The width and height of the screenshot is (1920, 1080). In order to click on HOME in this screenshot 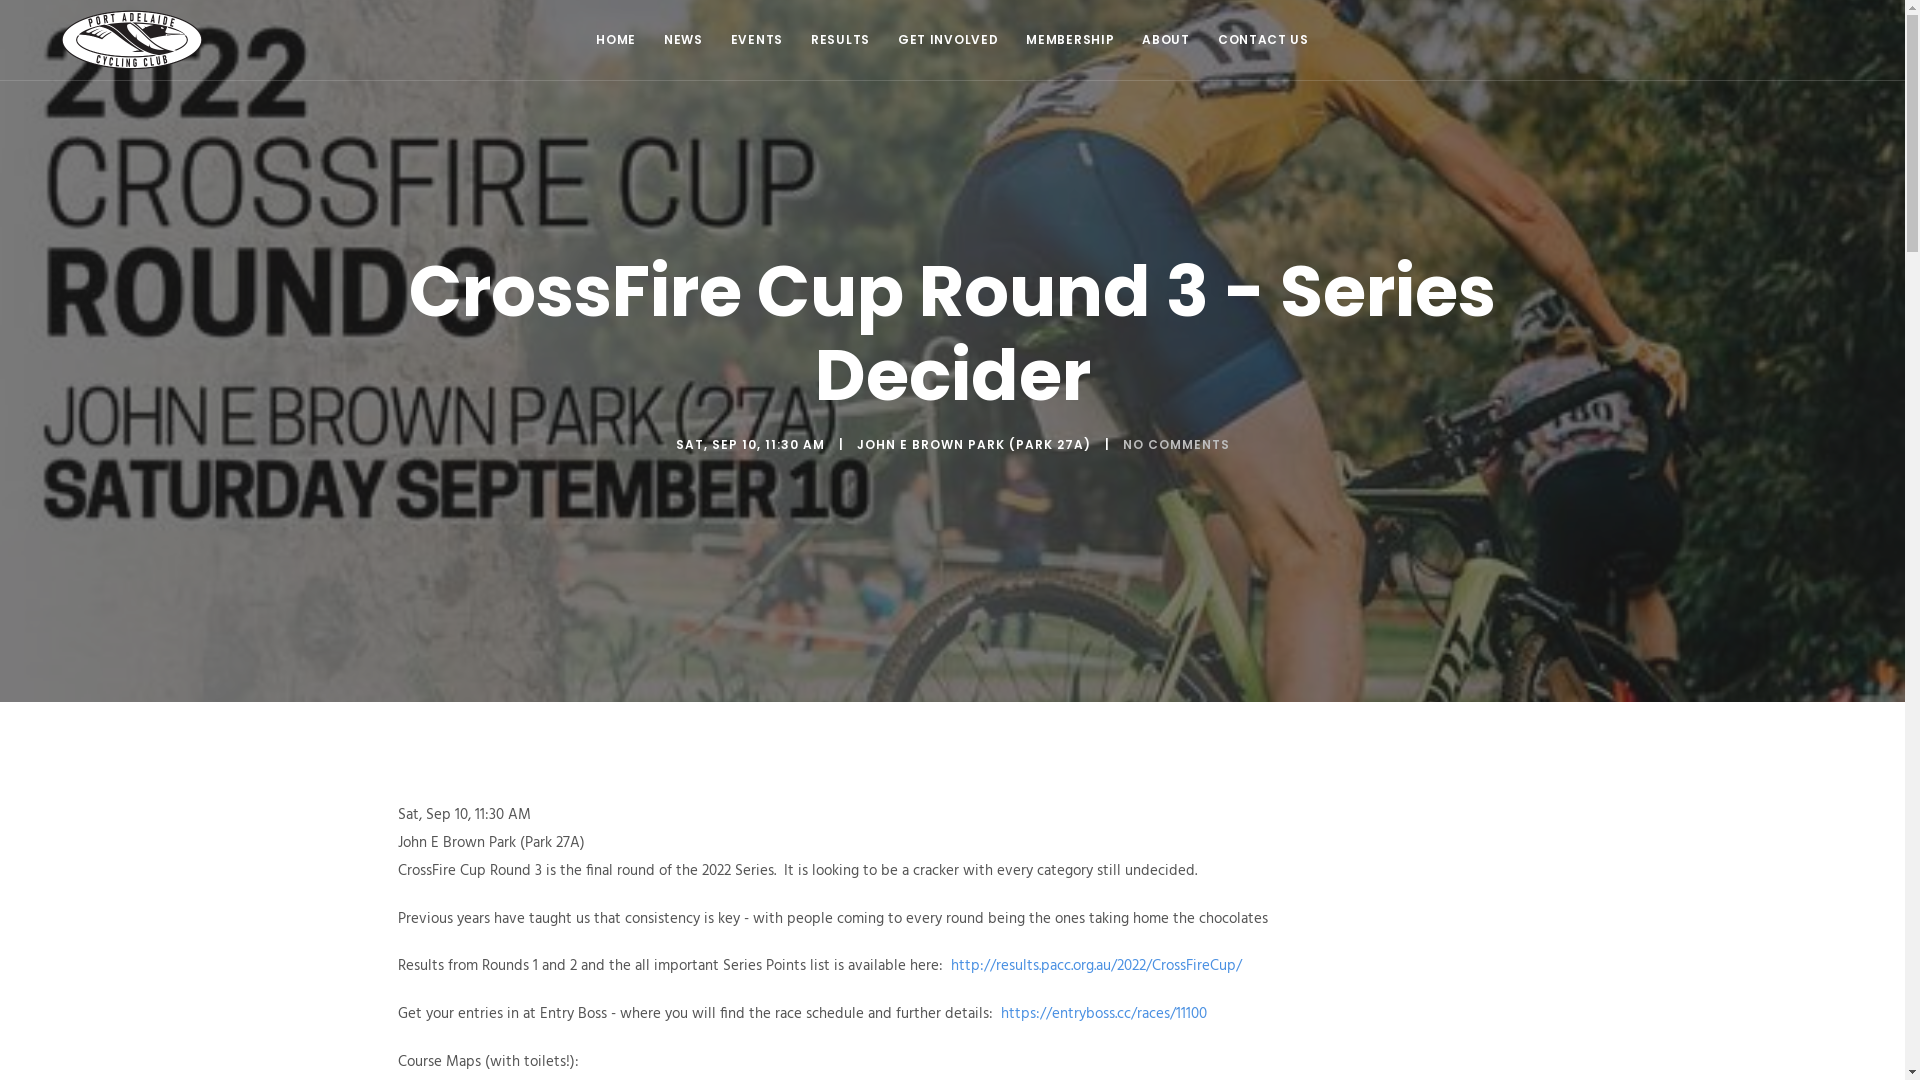, I will do `click(616, 40)`.